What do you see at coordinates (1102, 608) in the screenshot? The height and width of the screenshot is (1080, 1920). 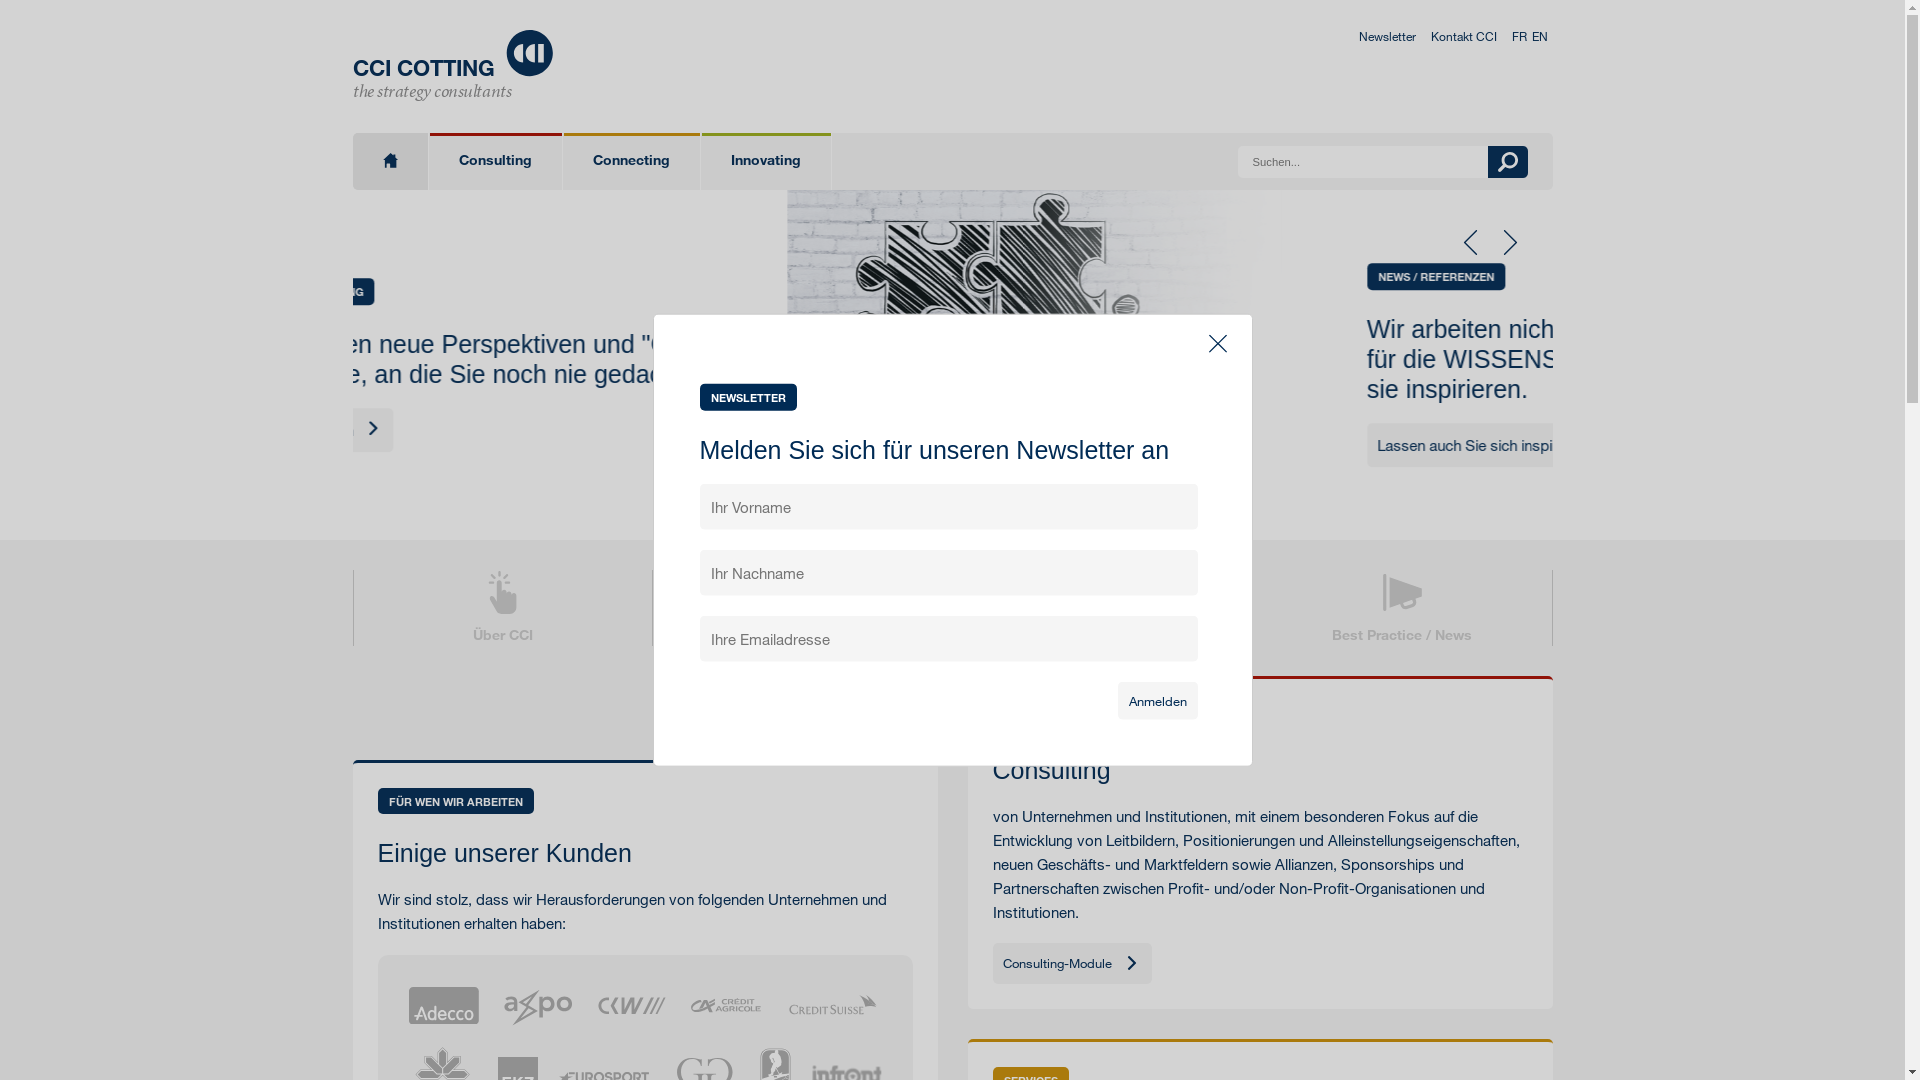 I see `Be part of CCI` at bounding box center [1102, 608].